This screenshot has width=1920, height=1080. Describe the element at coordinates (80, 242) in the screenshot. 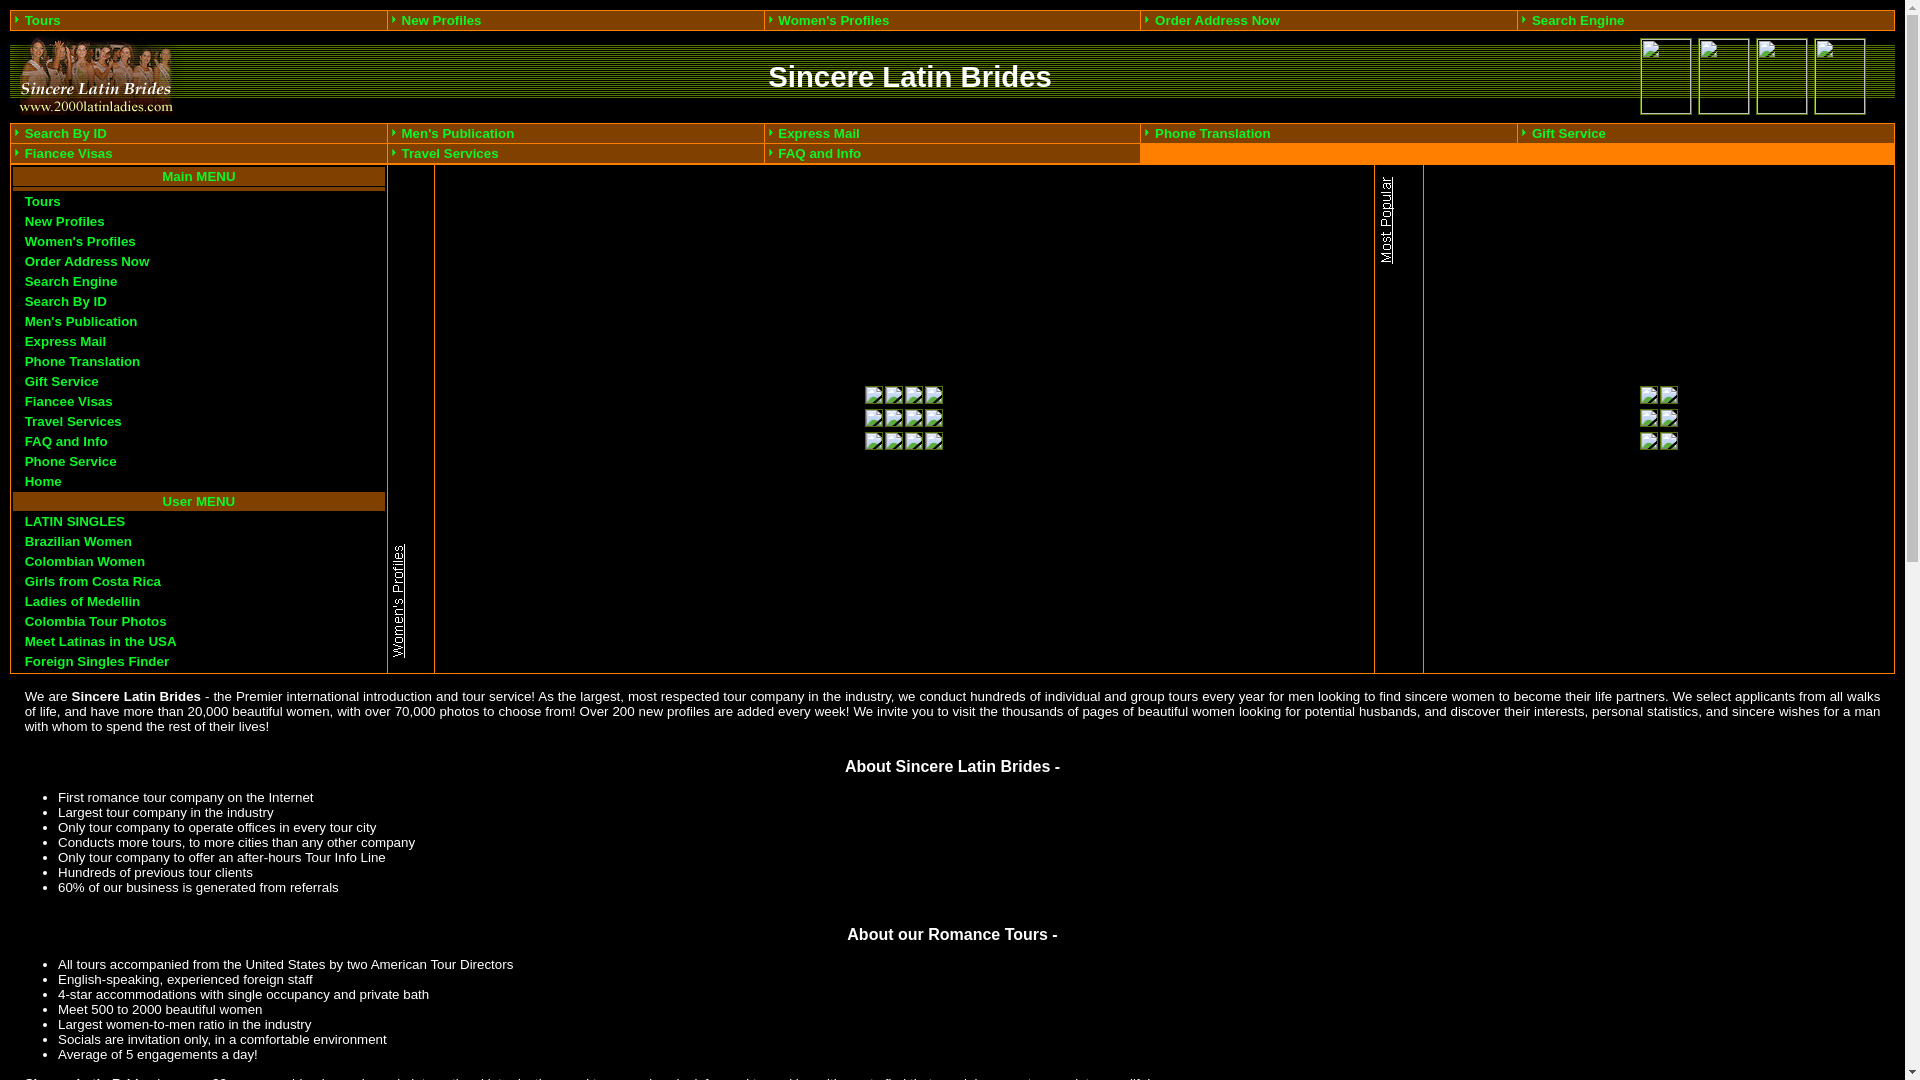

I see `Women's Profiles` at that location.